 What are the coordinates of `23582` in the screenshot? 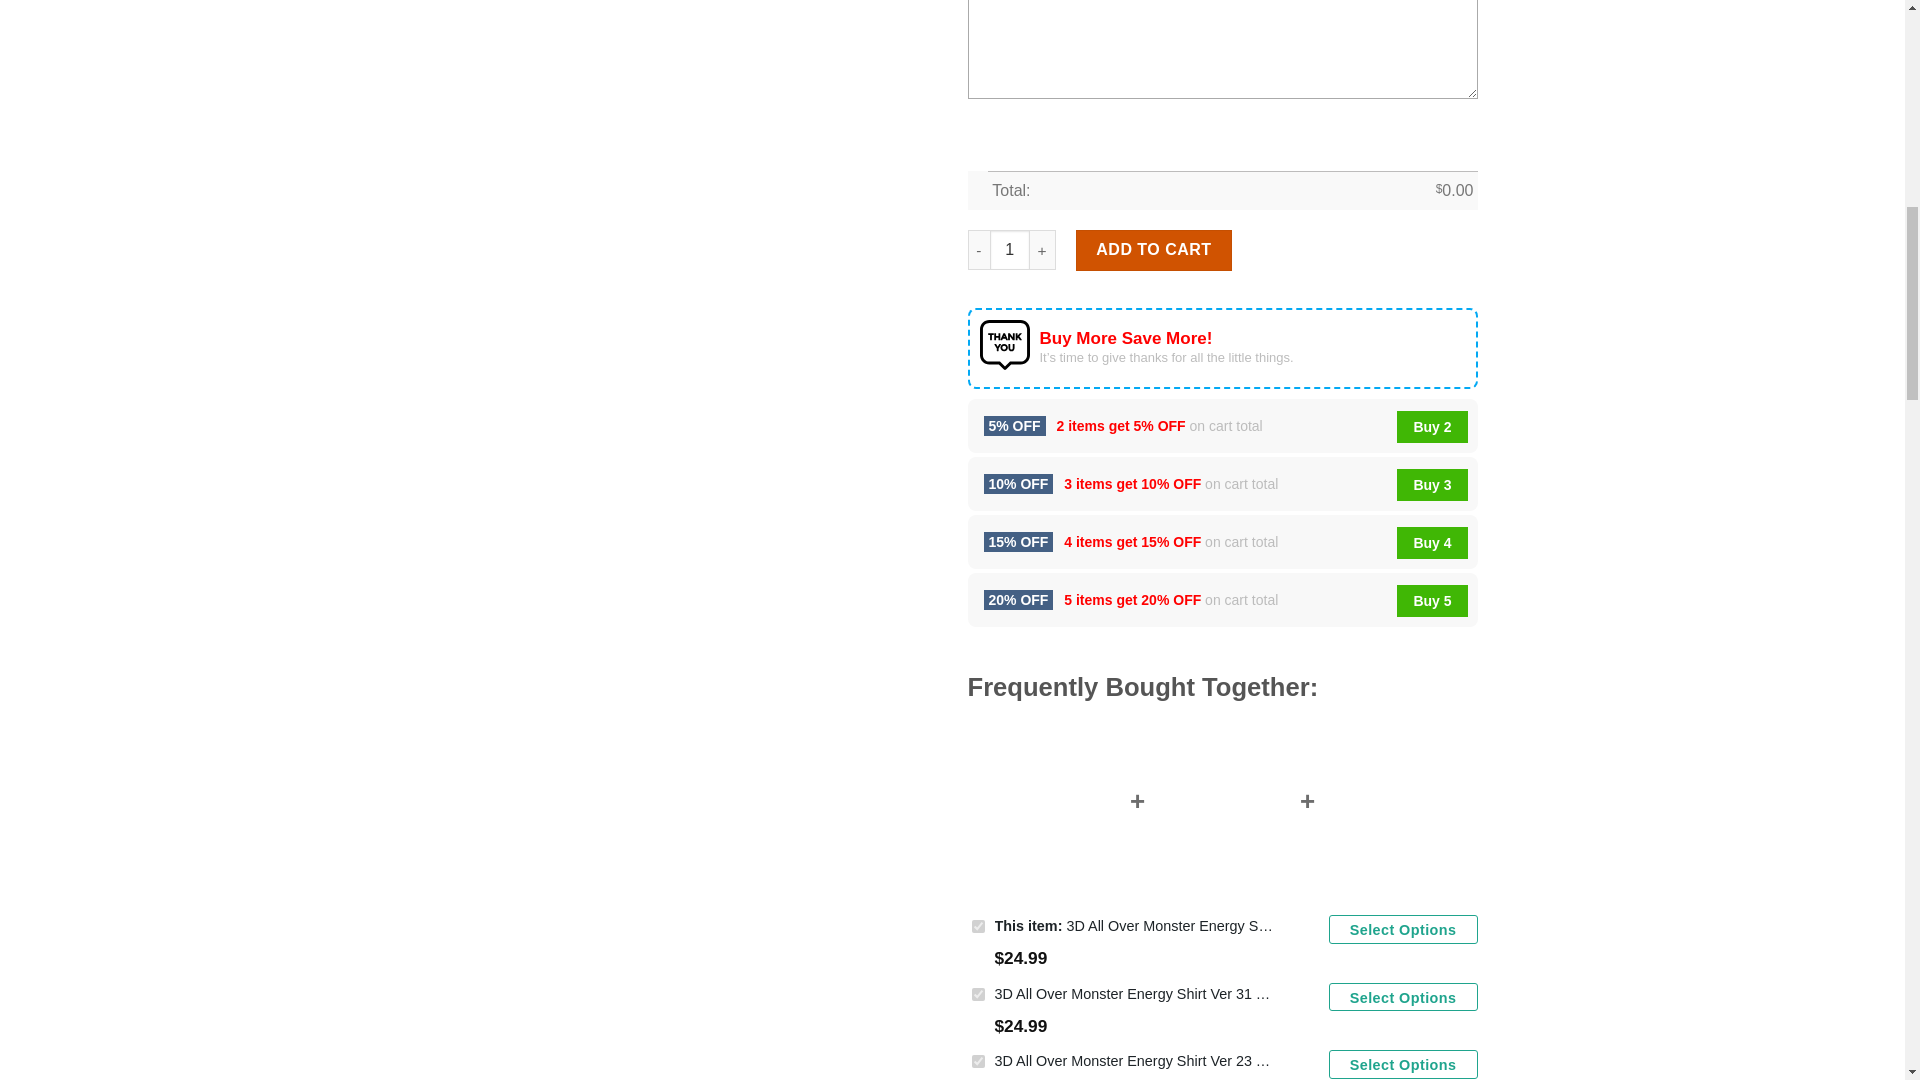 It's located at (978, 926).